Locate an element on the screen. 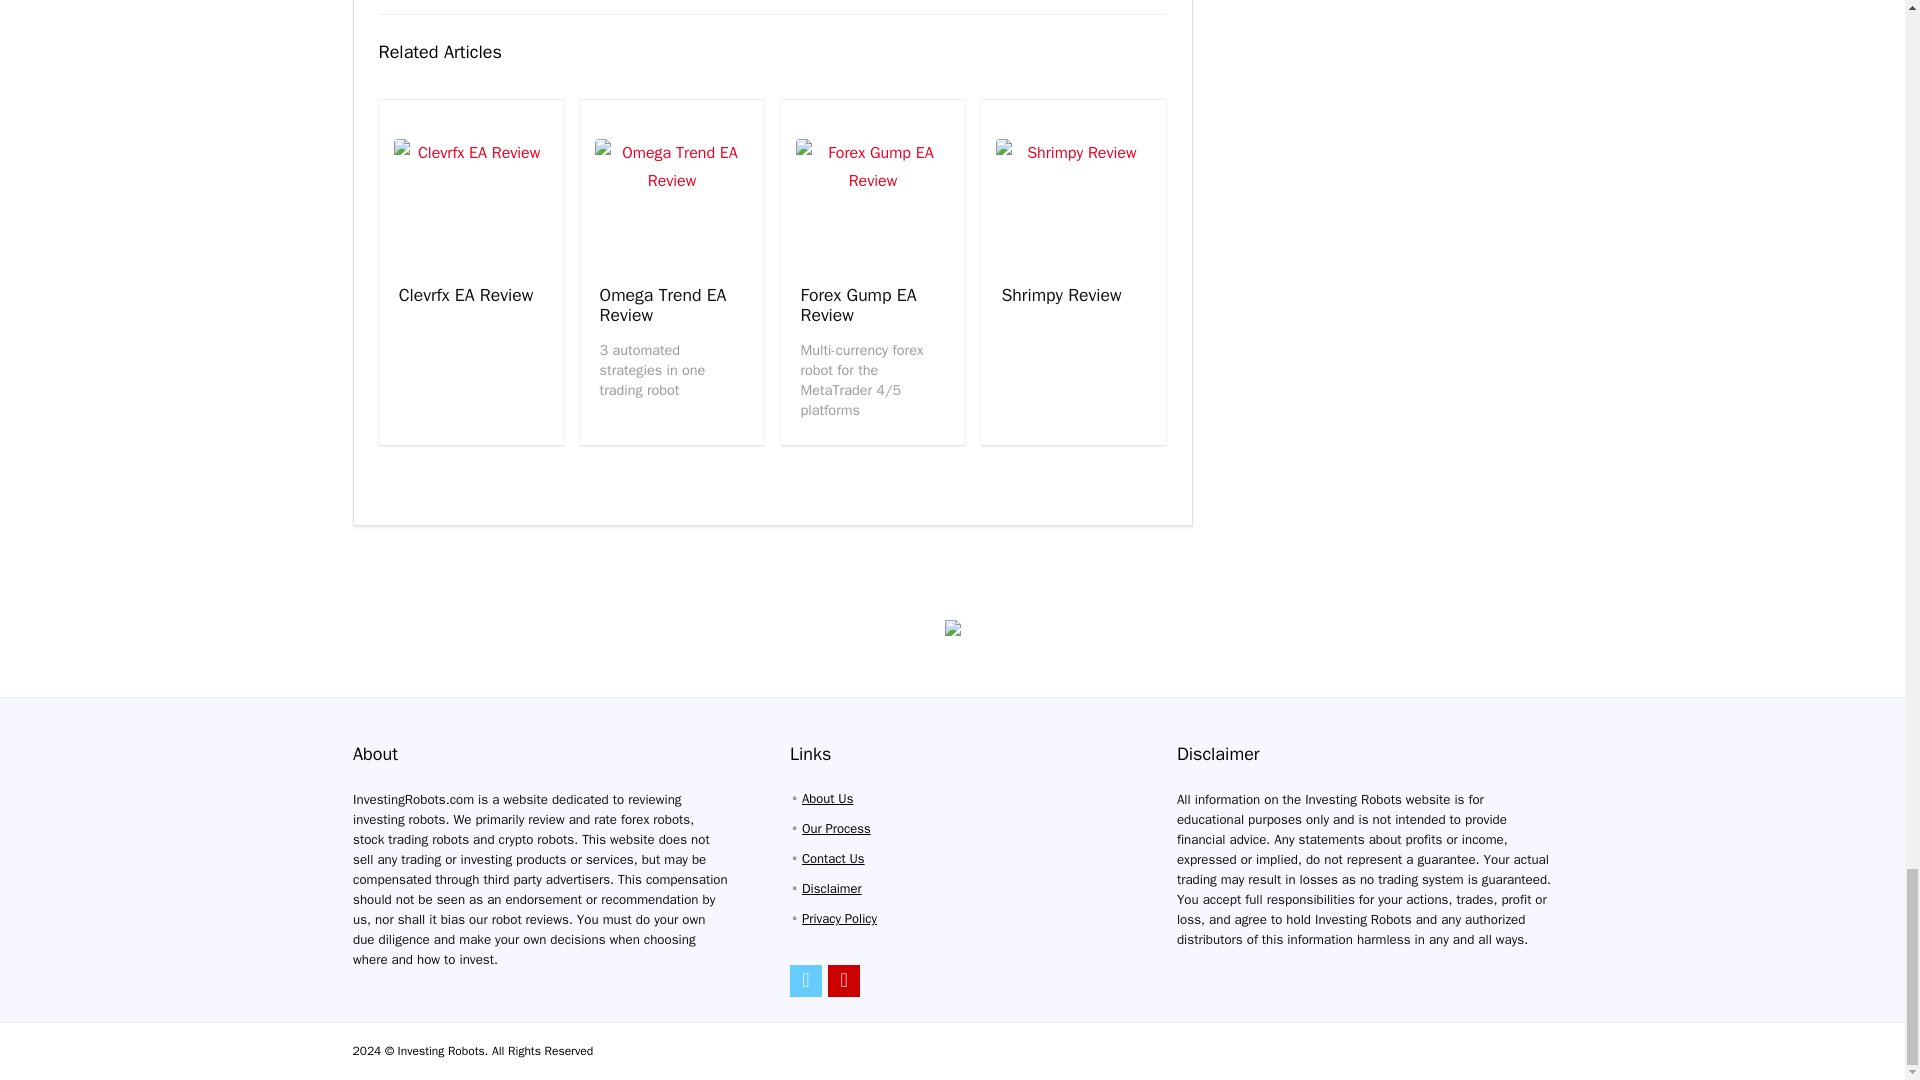 Image resolution: width=1920 pixels, height=1080 pixels. Forex Gump EA Review is located at coordinates (858, 305).